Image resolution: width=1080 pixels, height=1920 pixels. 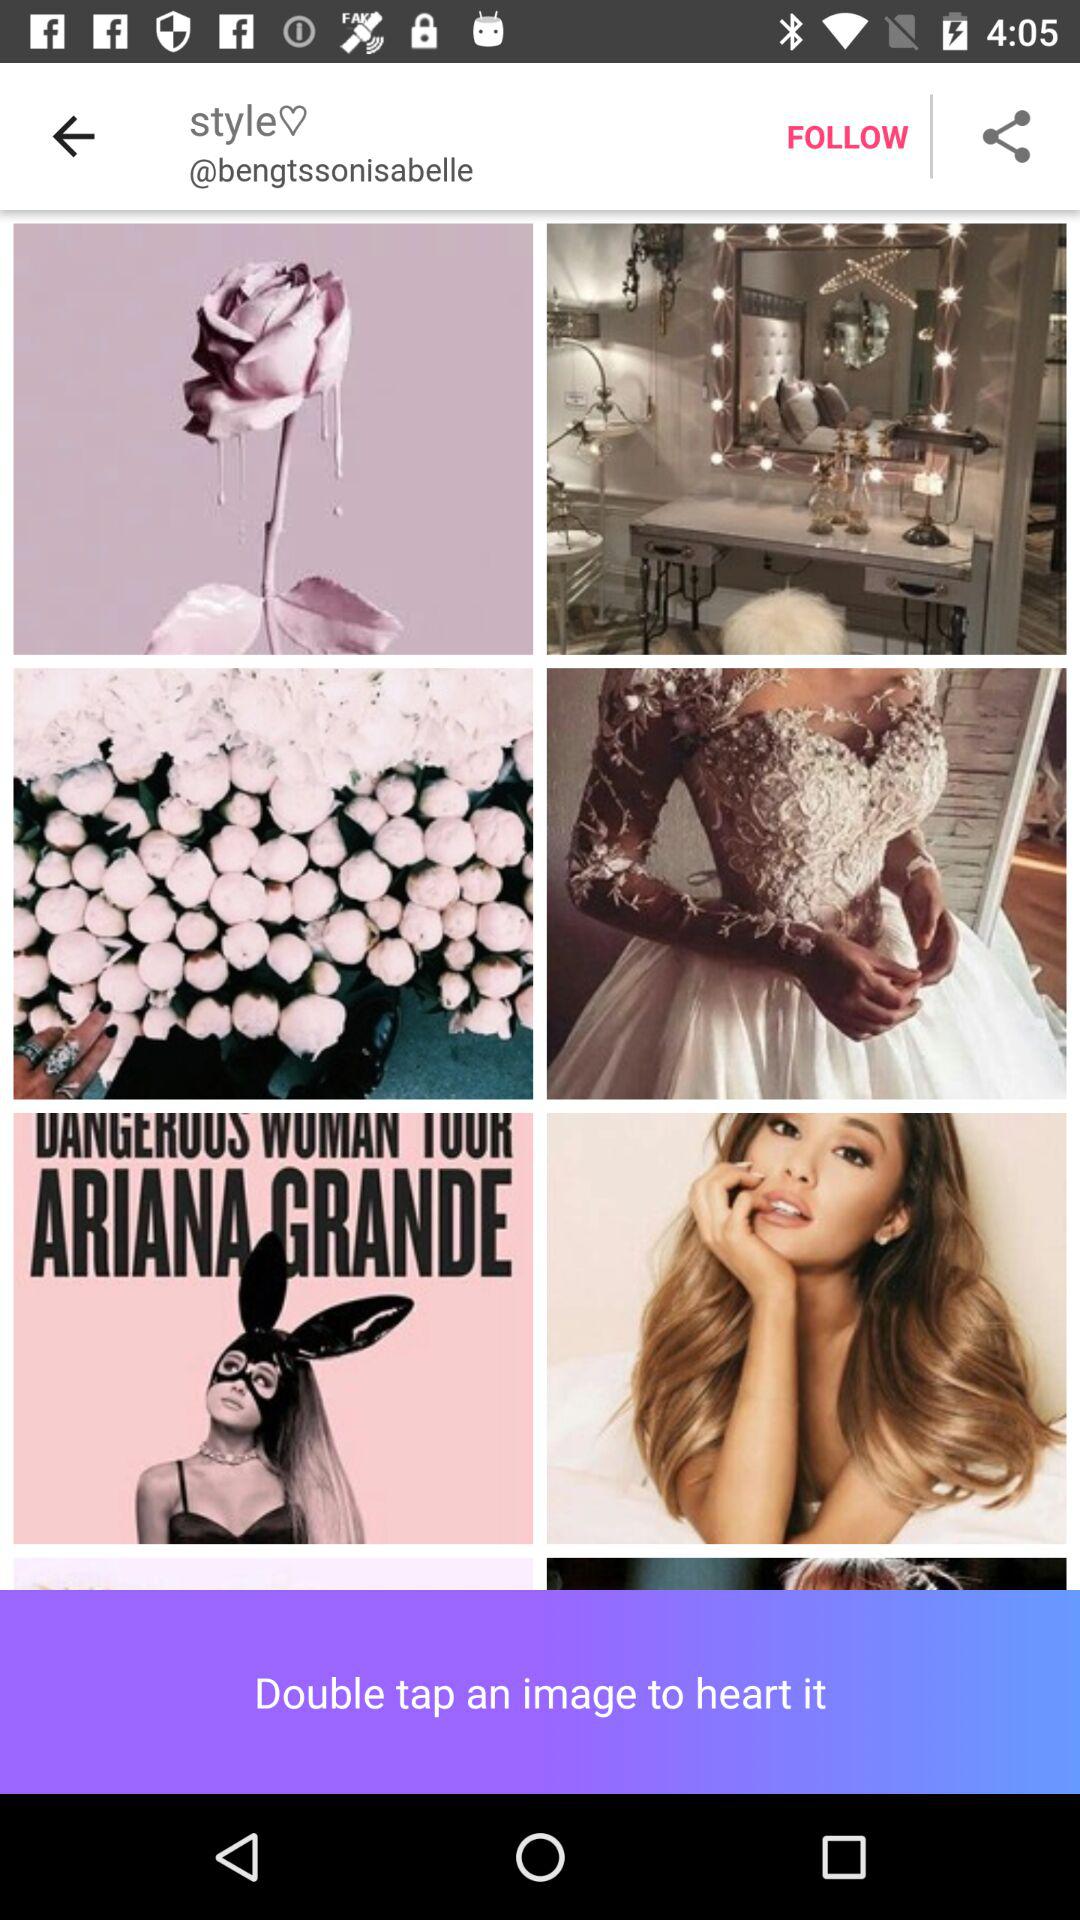 I want to click on click on the text follow, so click(x=848, y=136).